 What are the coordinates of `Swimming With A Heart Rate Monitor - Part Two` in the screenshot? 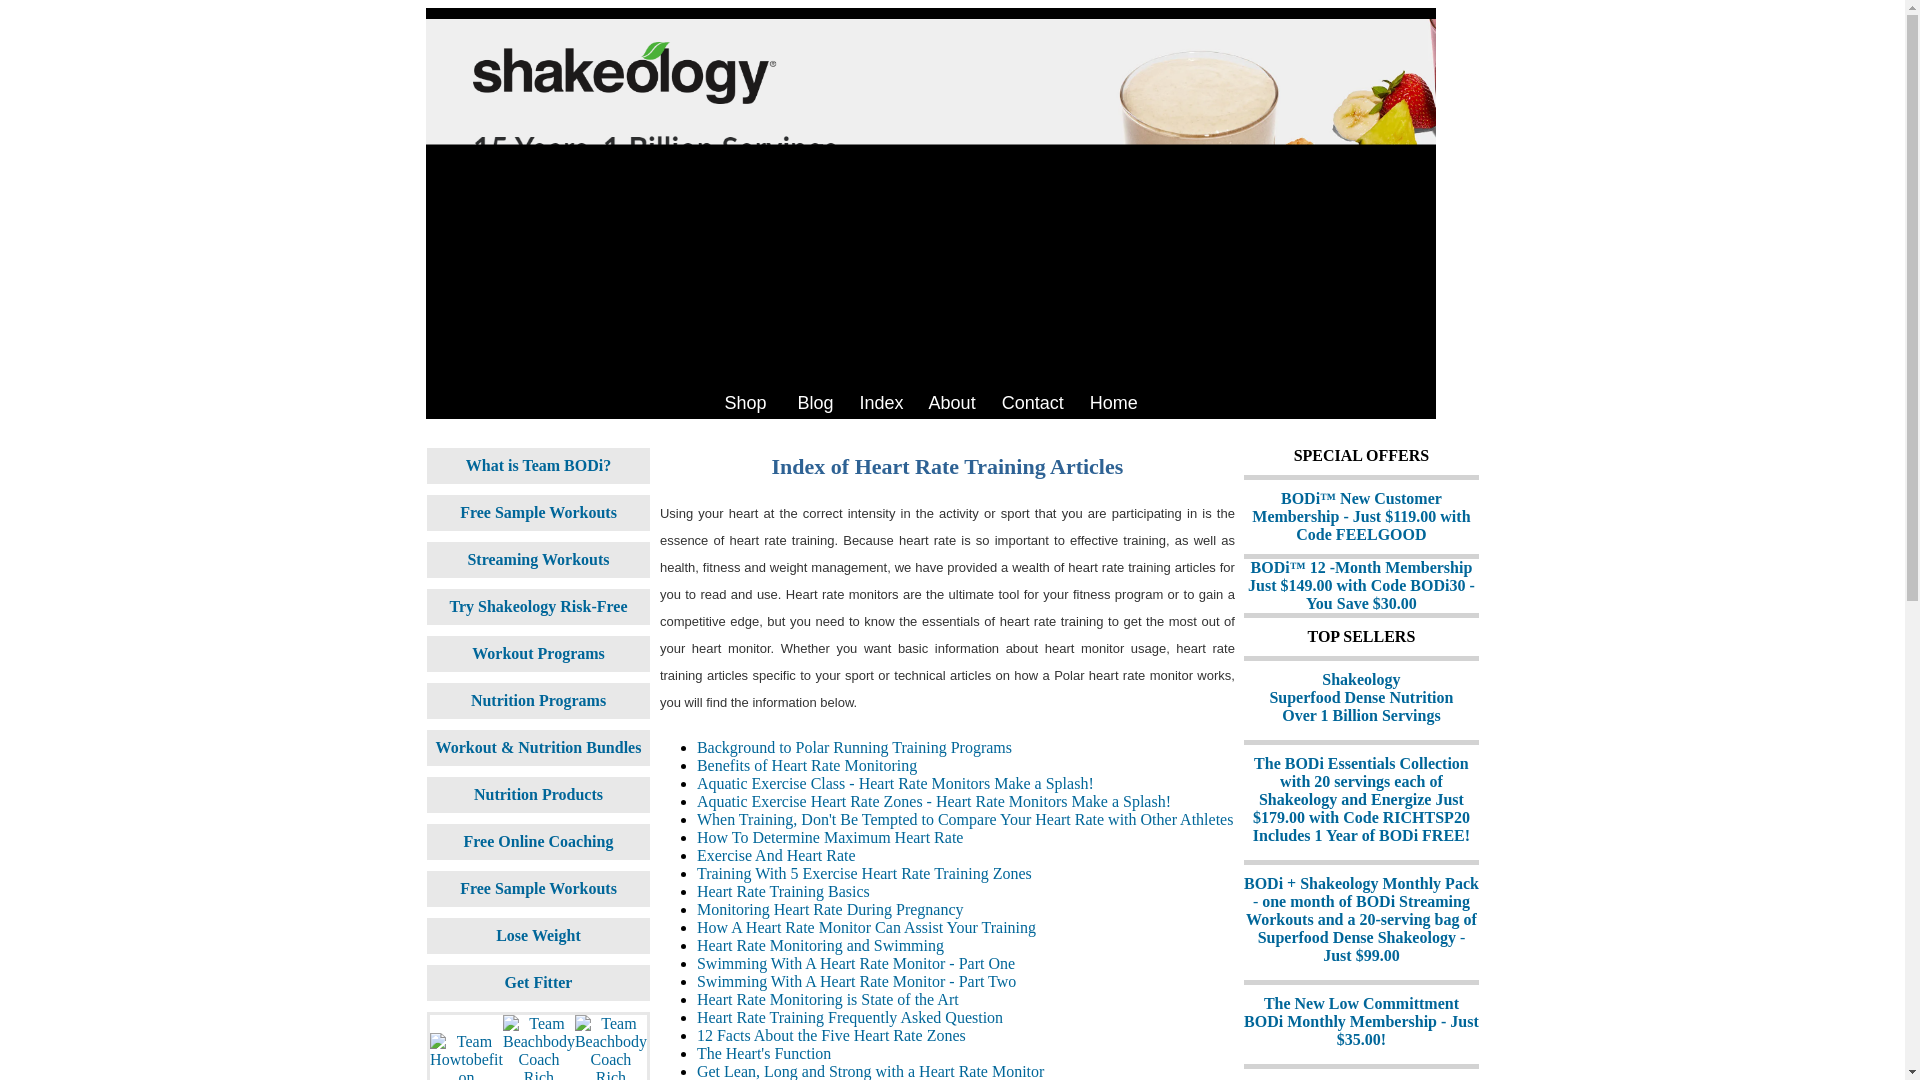 It's located at (856, 982).